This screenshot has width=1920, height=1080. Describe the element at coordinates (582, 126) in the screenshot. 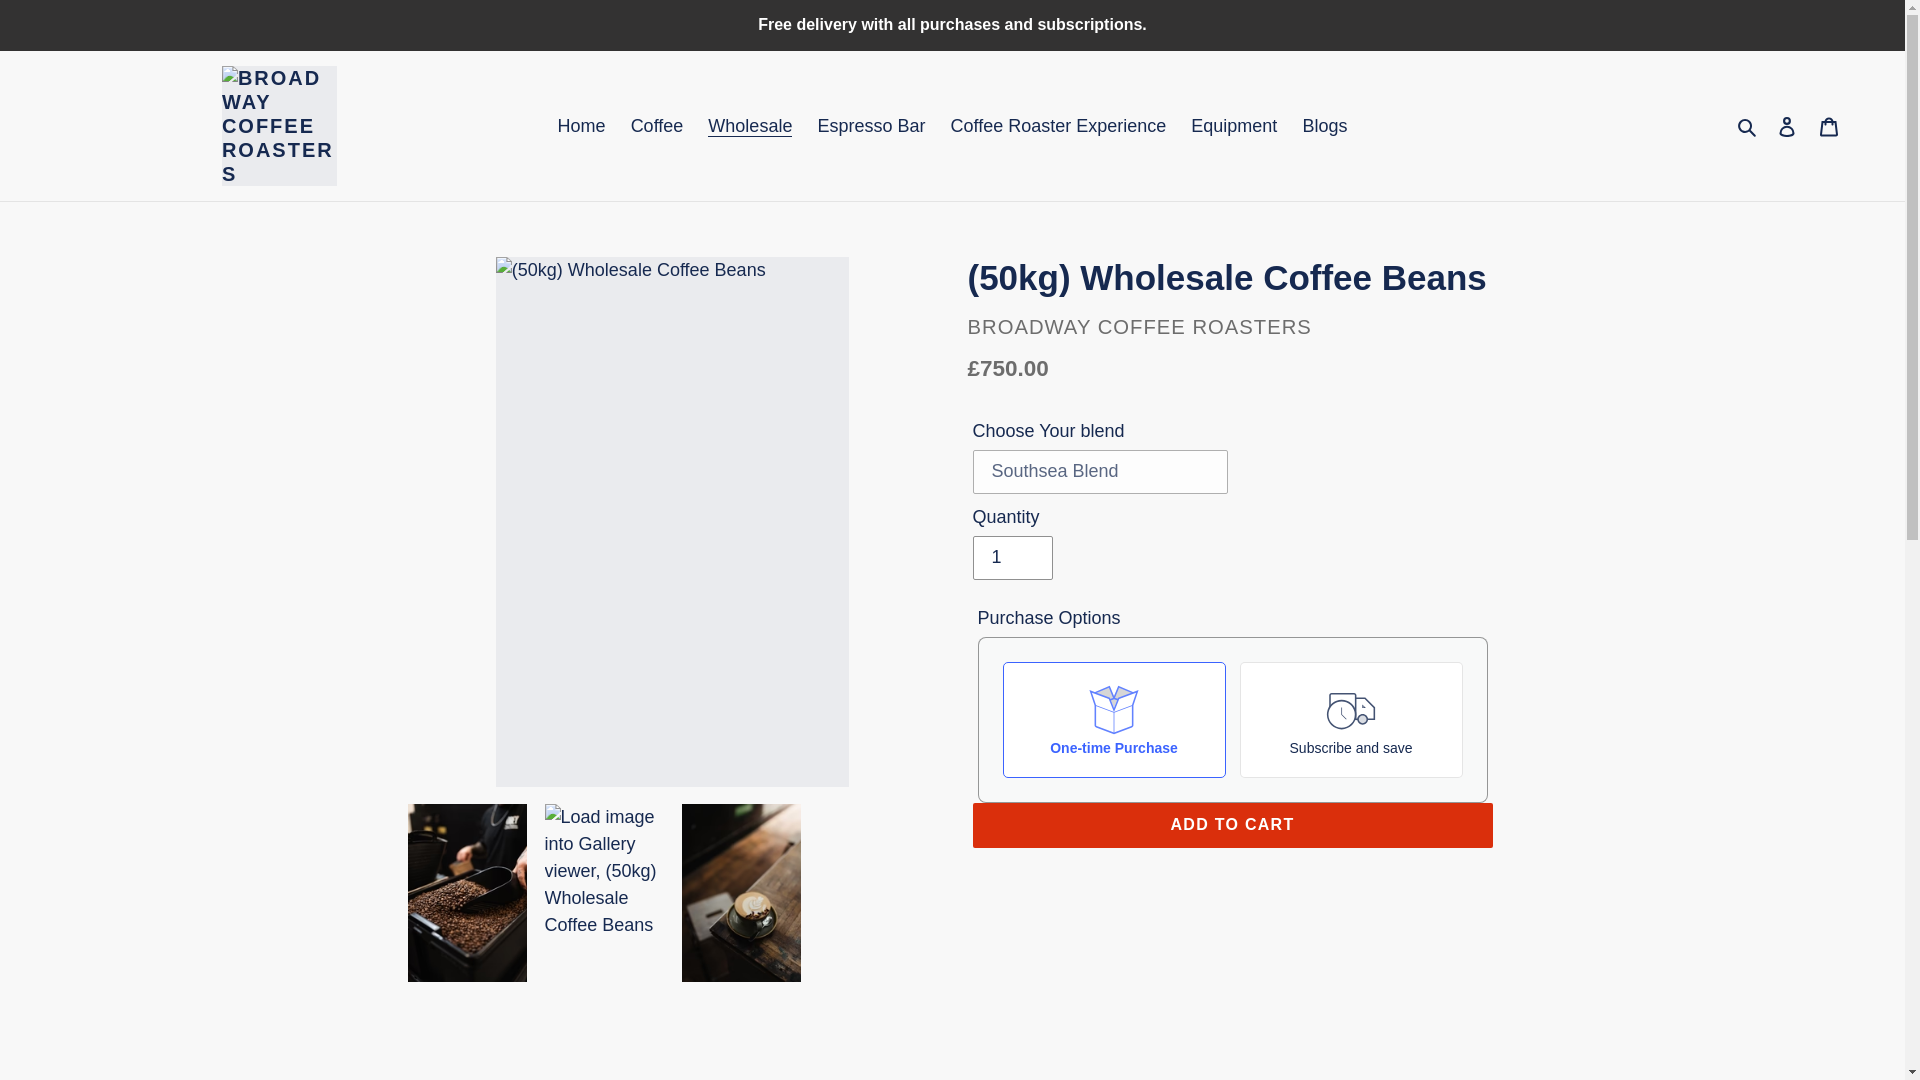

I see `Home` at that location.